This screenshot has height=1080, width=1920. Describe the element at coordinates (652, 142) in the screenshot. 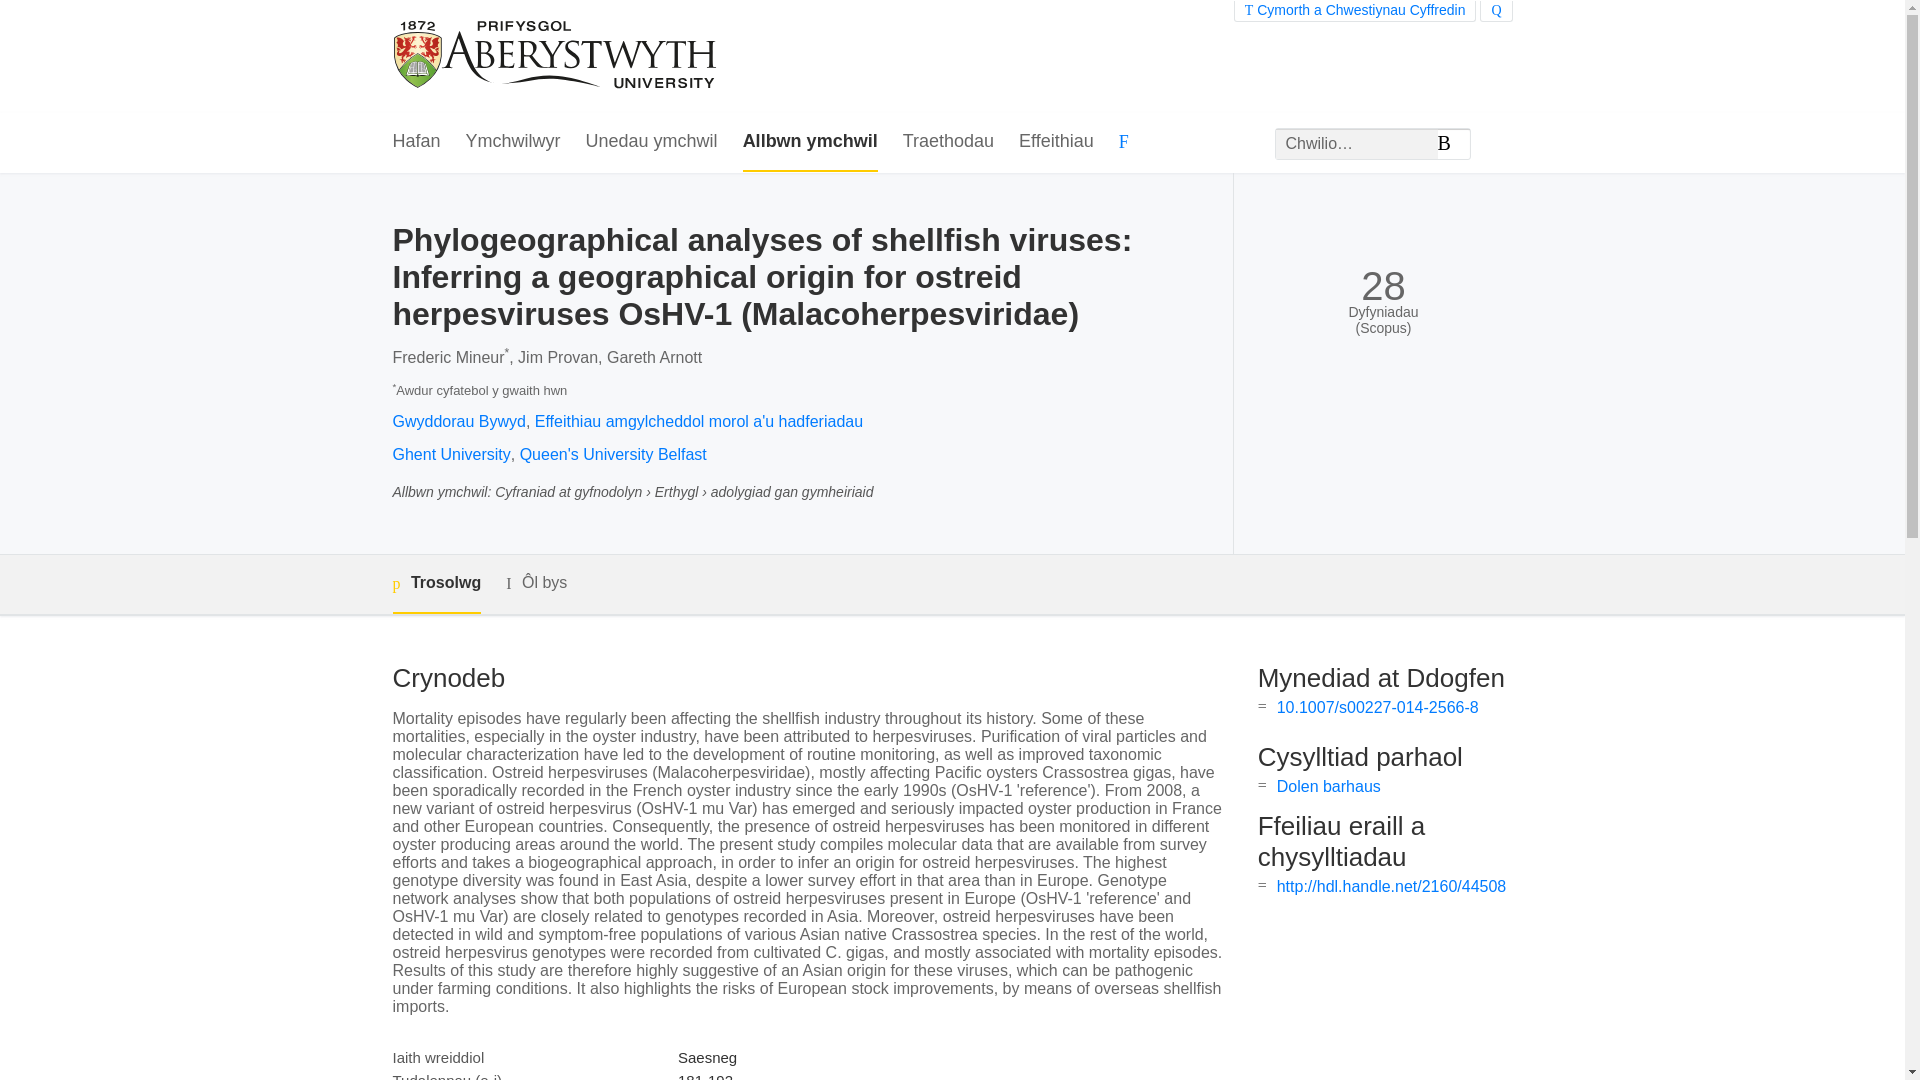

I see `Unedau ymchwil` at that location.